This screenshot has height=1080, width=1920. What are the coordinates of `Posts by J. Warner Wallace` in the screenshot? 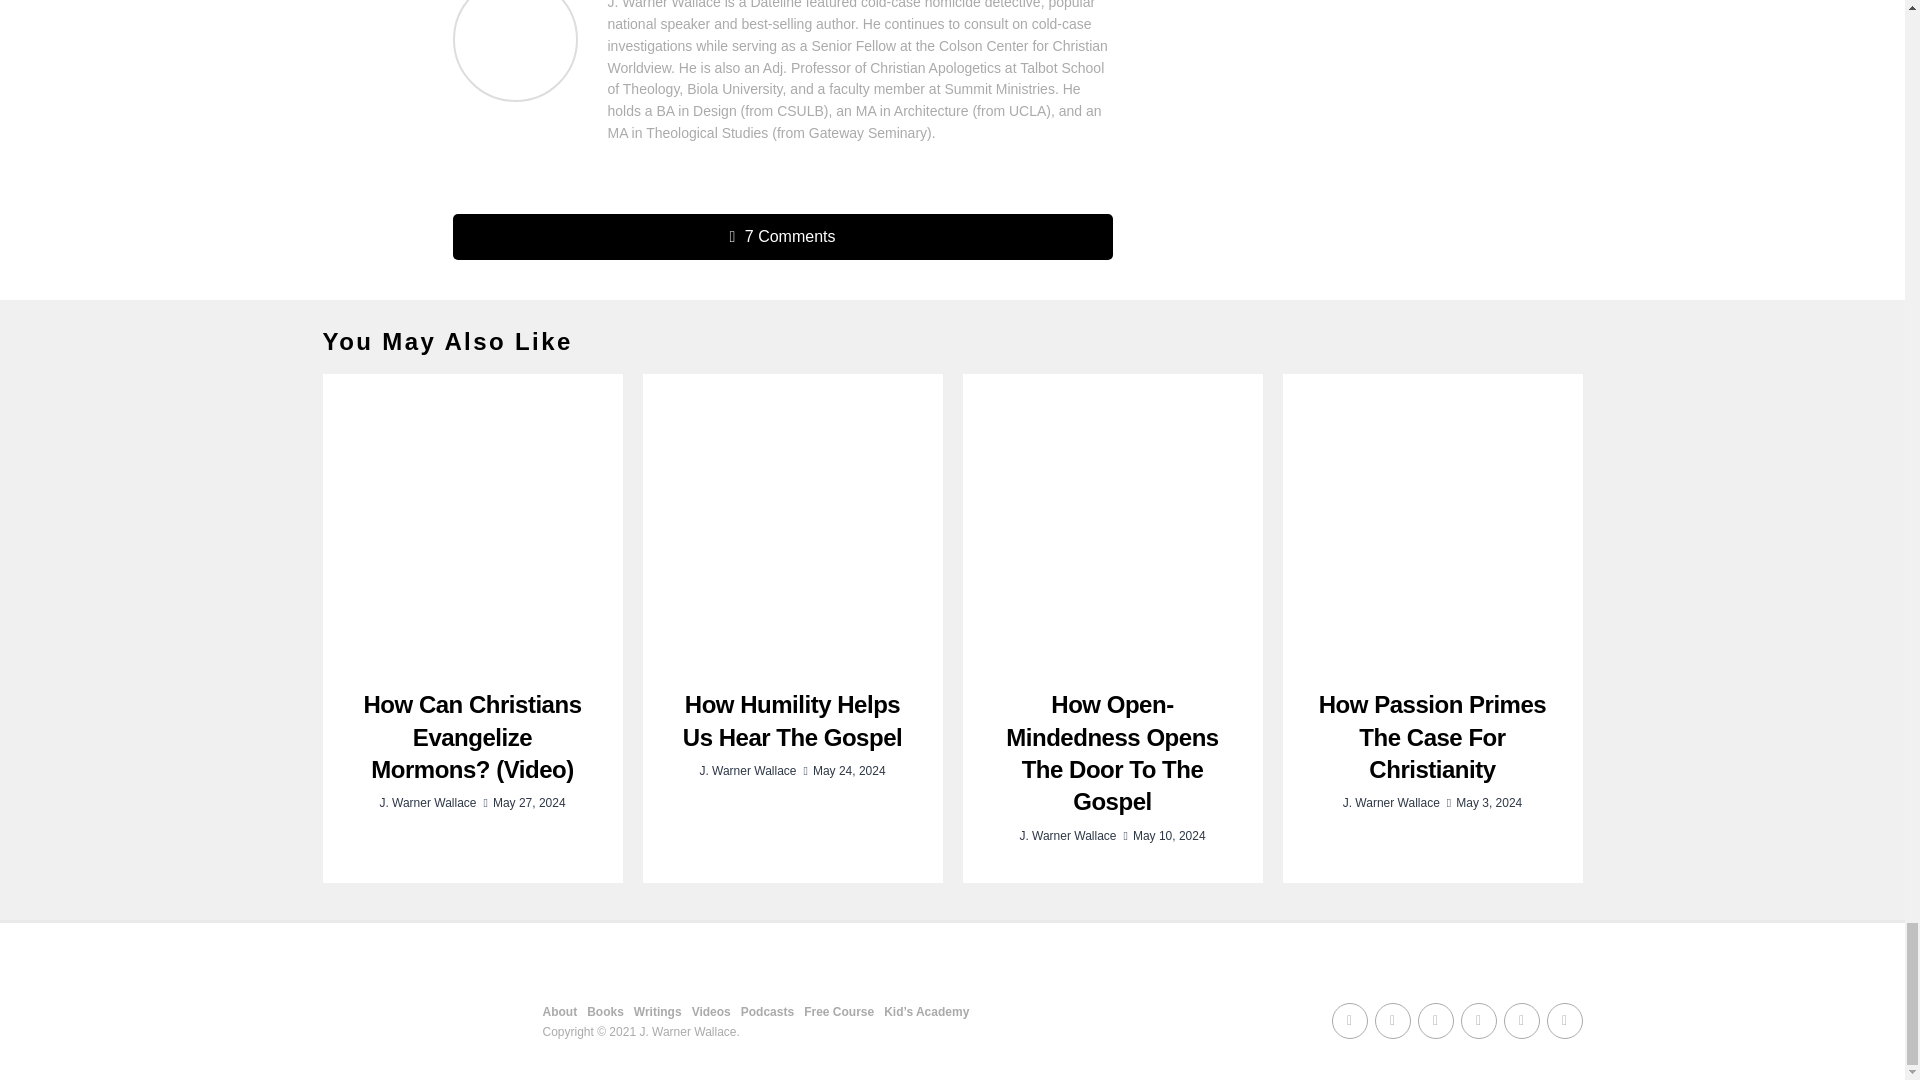 It's located at (747, 770).